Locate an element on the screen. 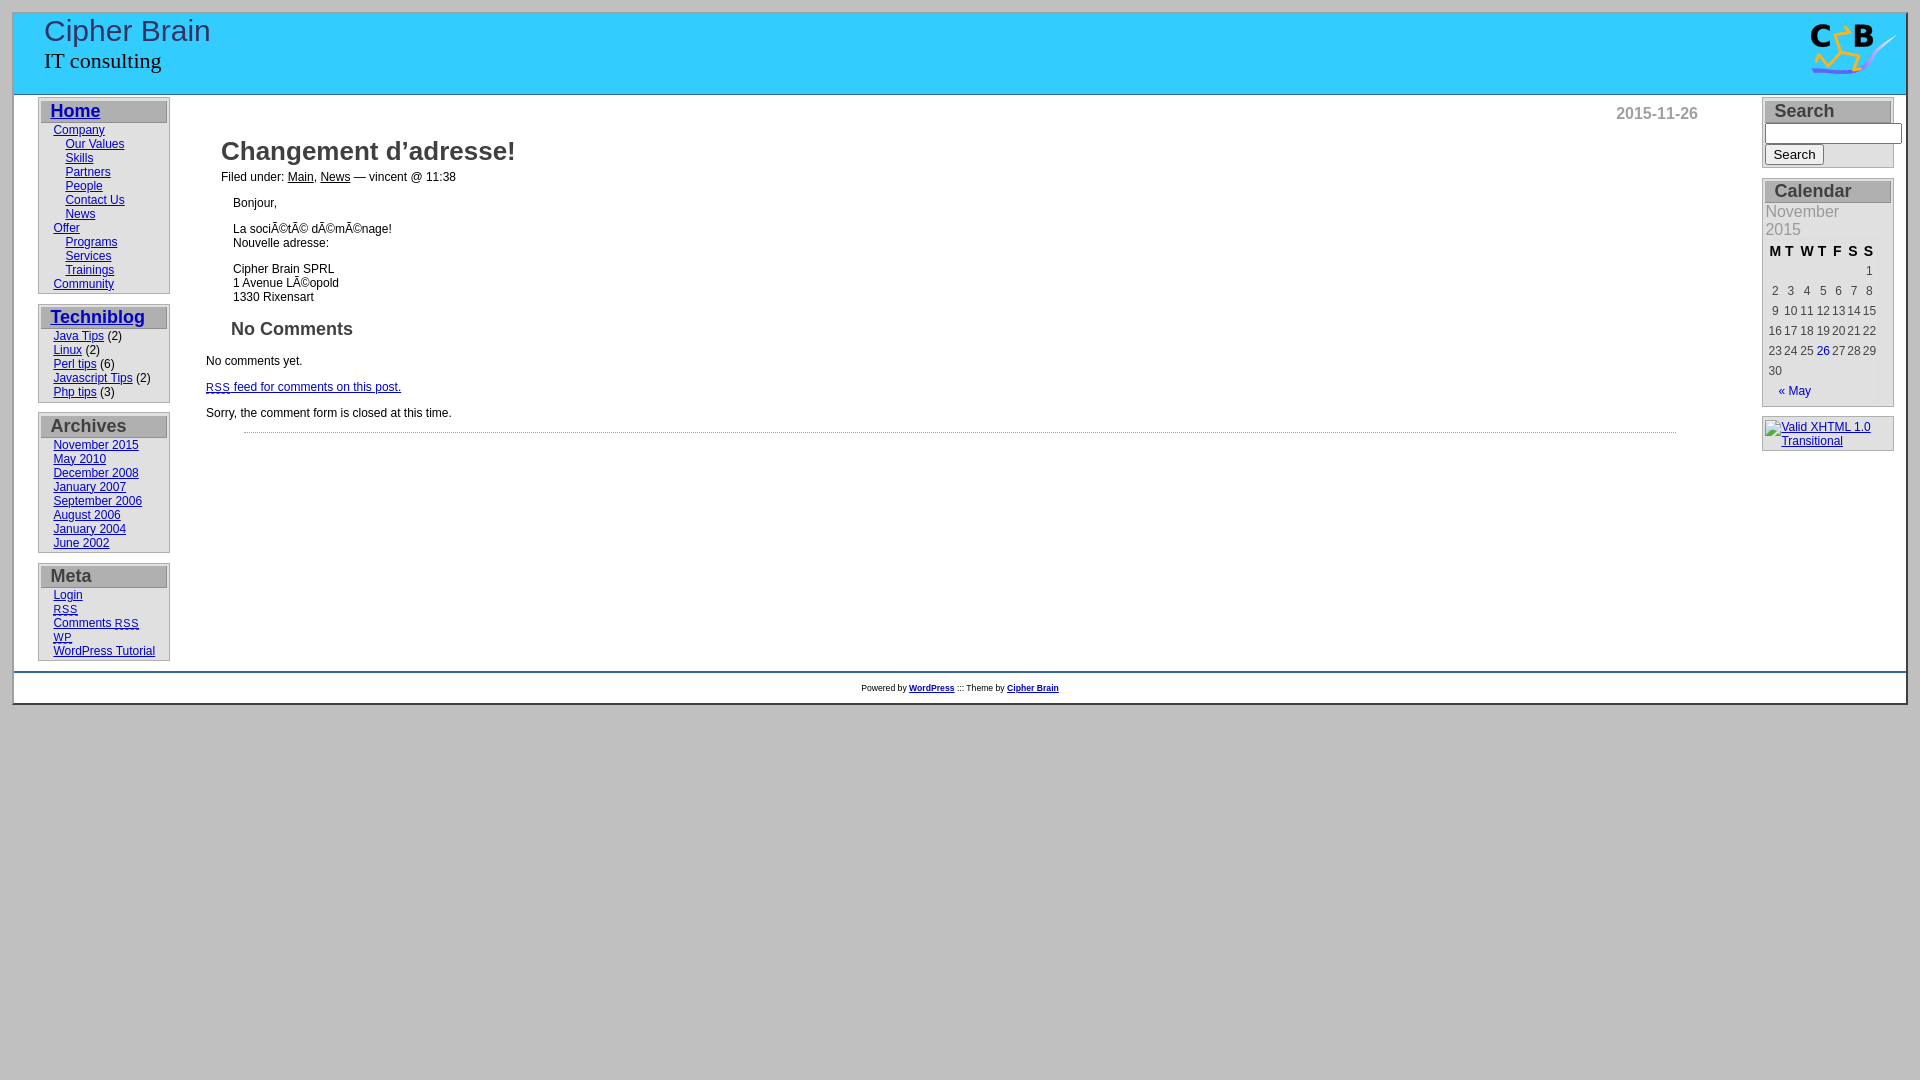  Company is located at coordinates (78, 130).